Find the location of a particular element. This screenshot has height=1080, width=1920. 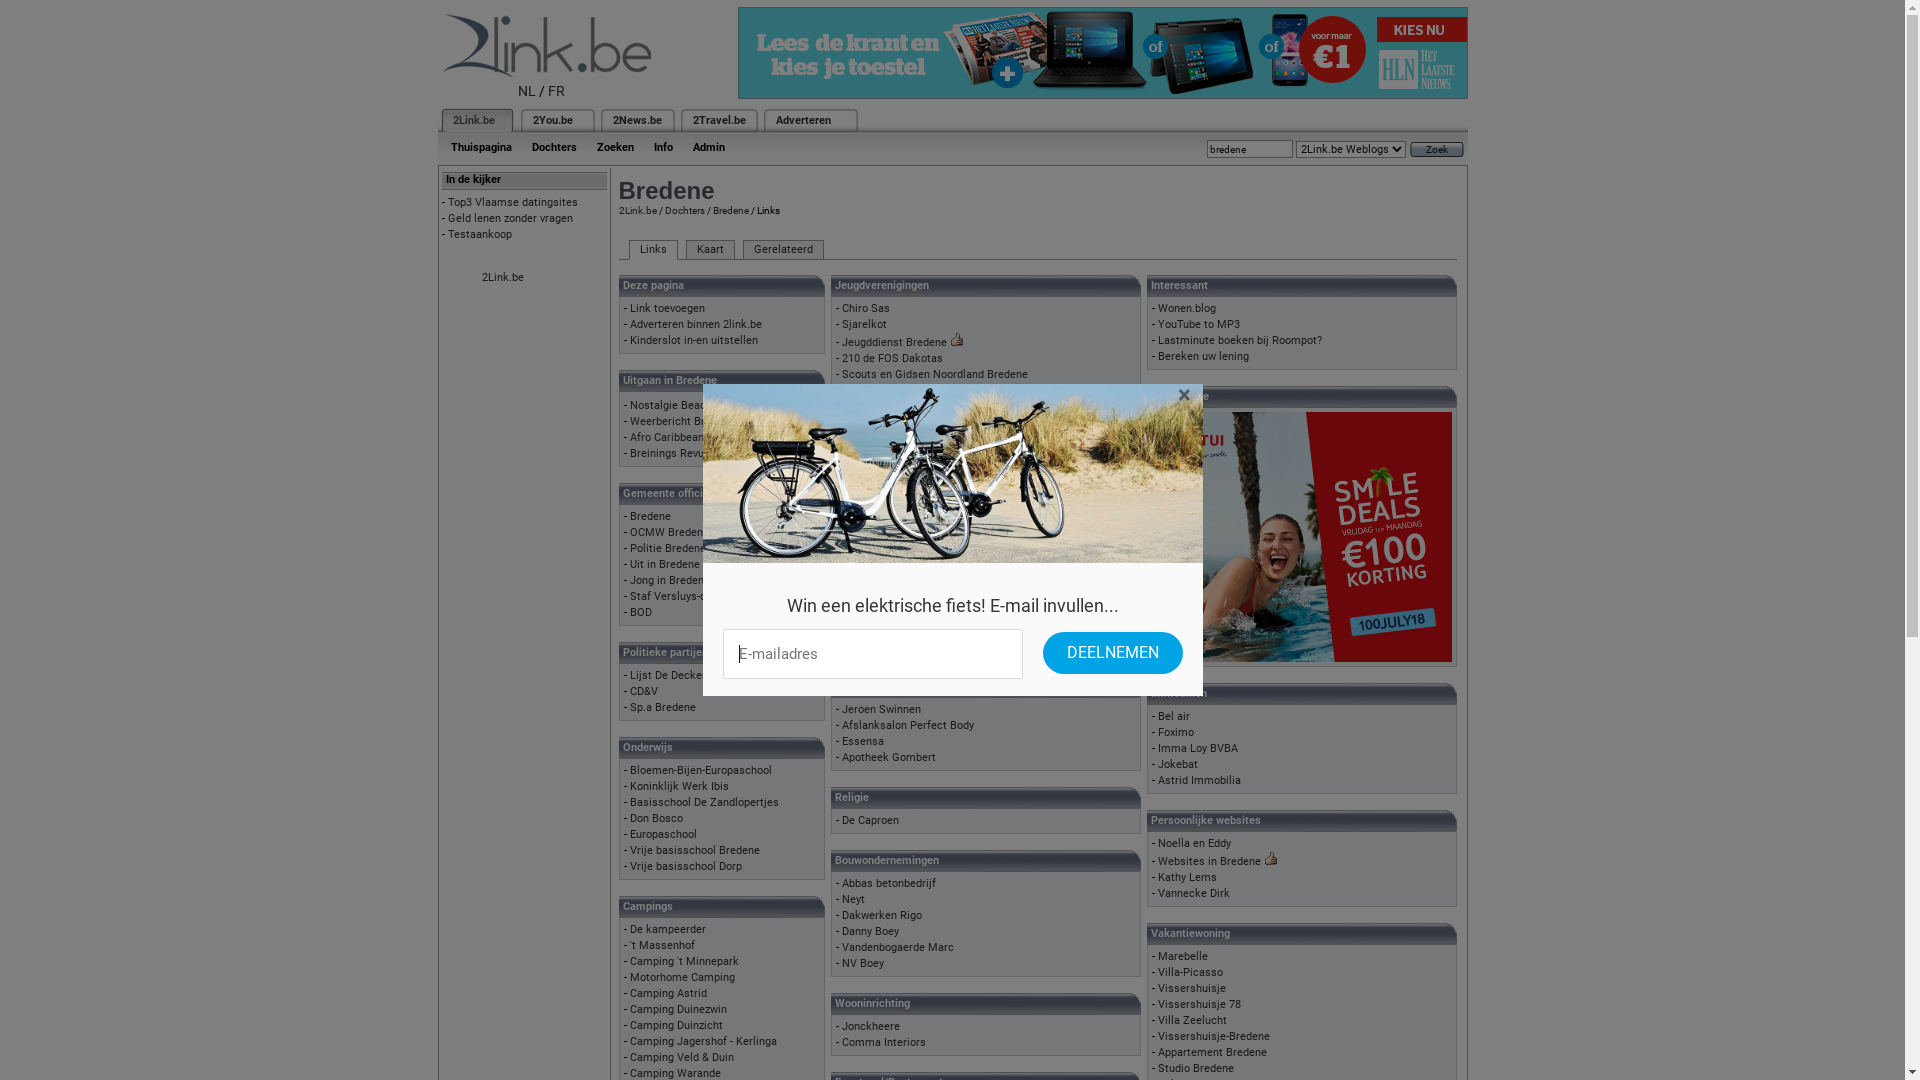

2Link.be is located at coordinates (472, 120).